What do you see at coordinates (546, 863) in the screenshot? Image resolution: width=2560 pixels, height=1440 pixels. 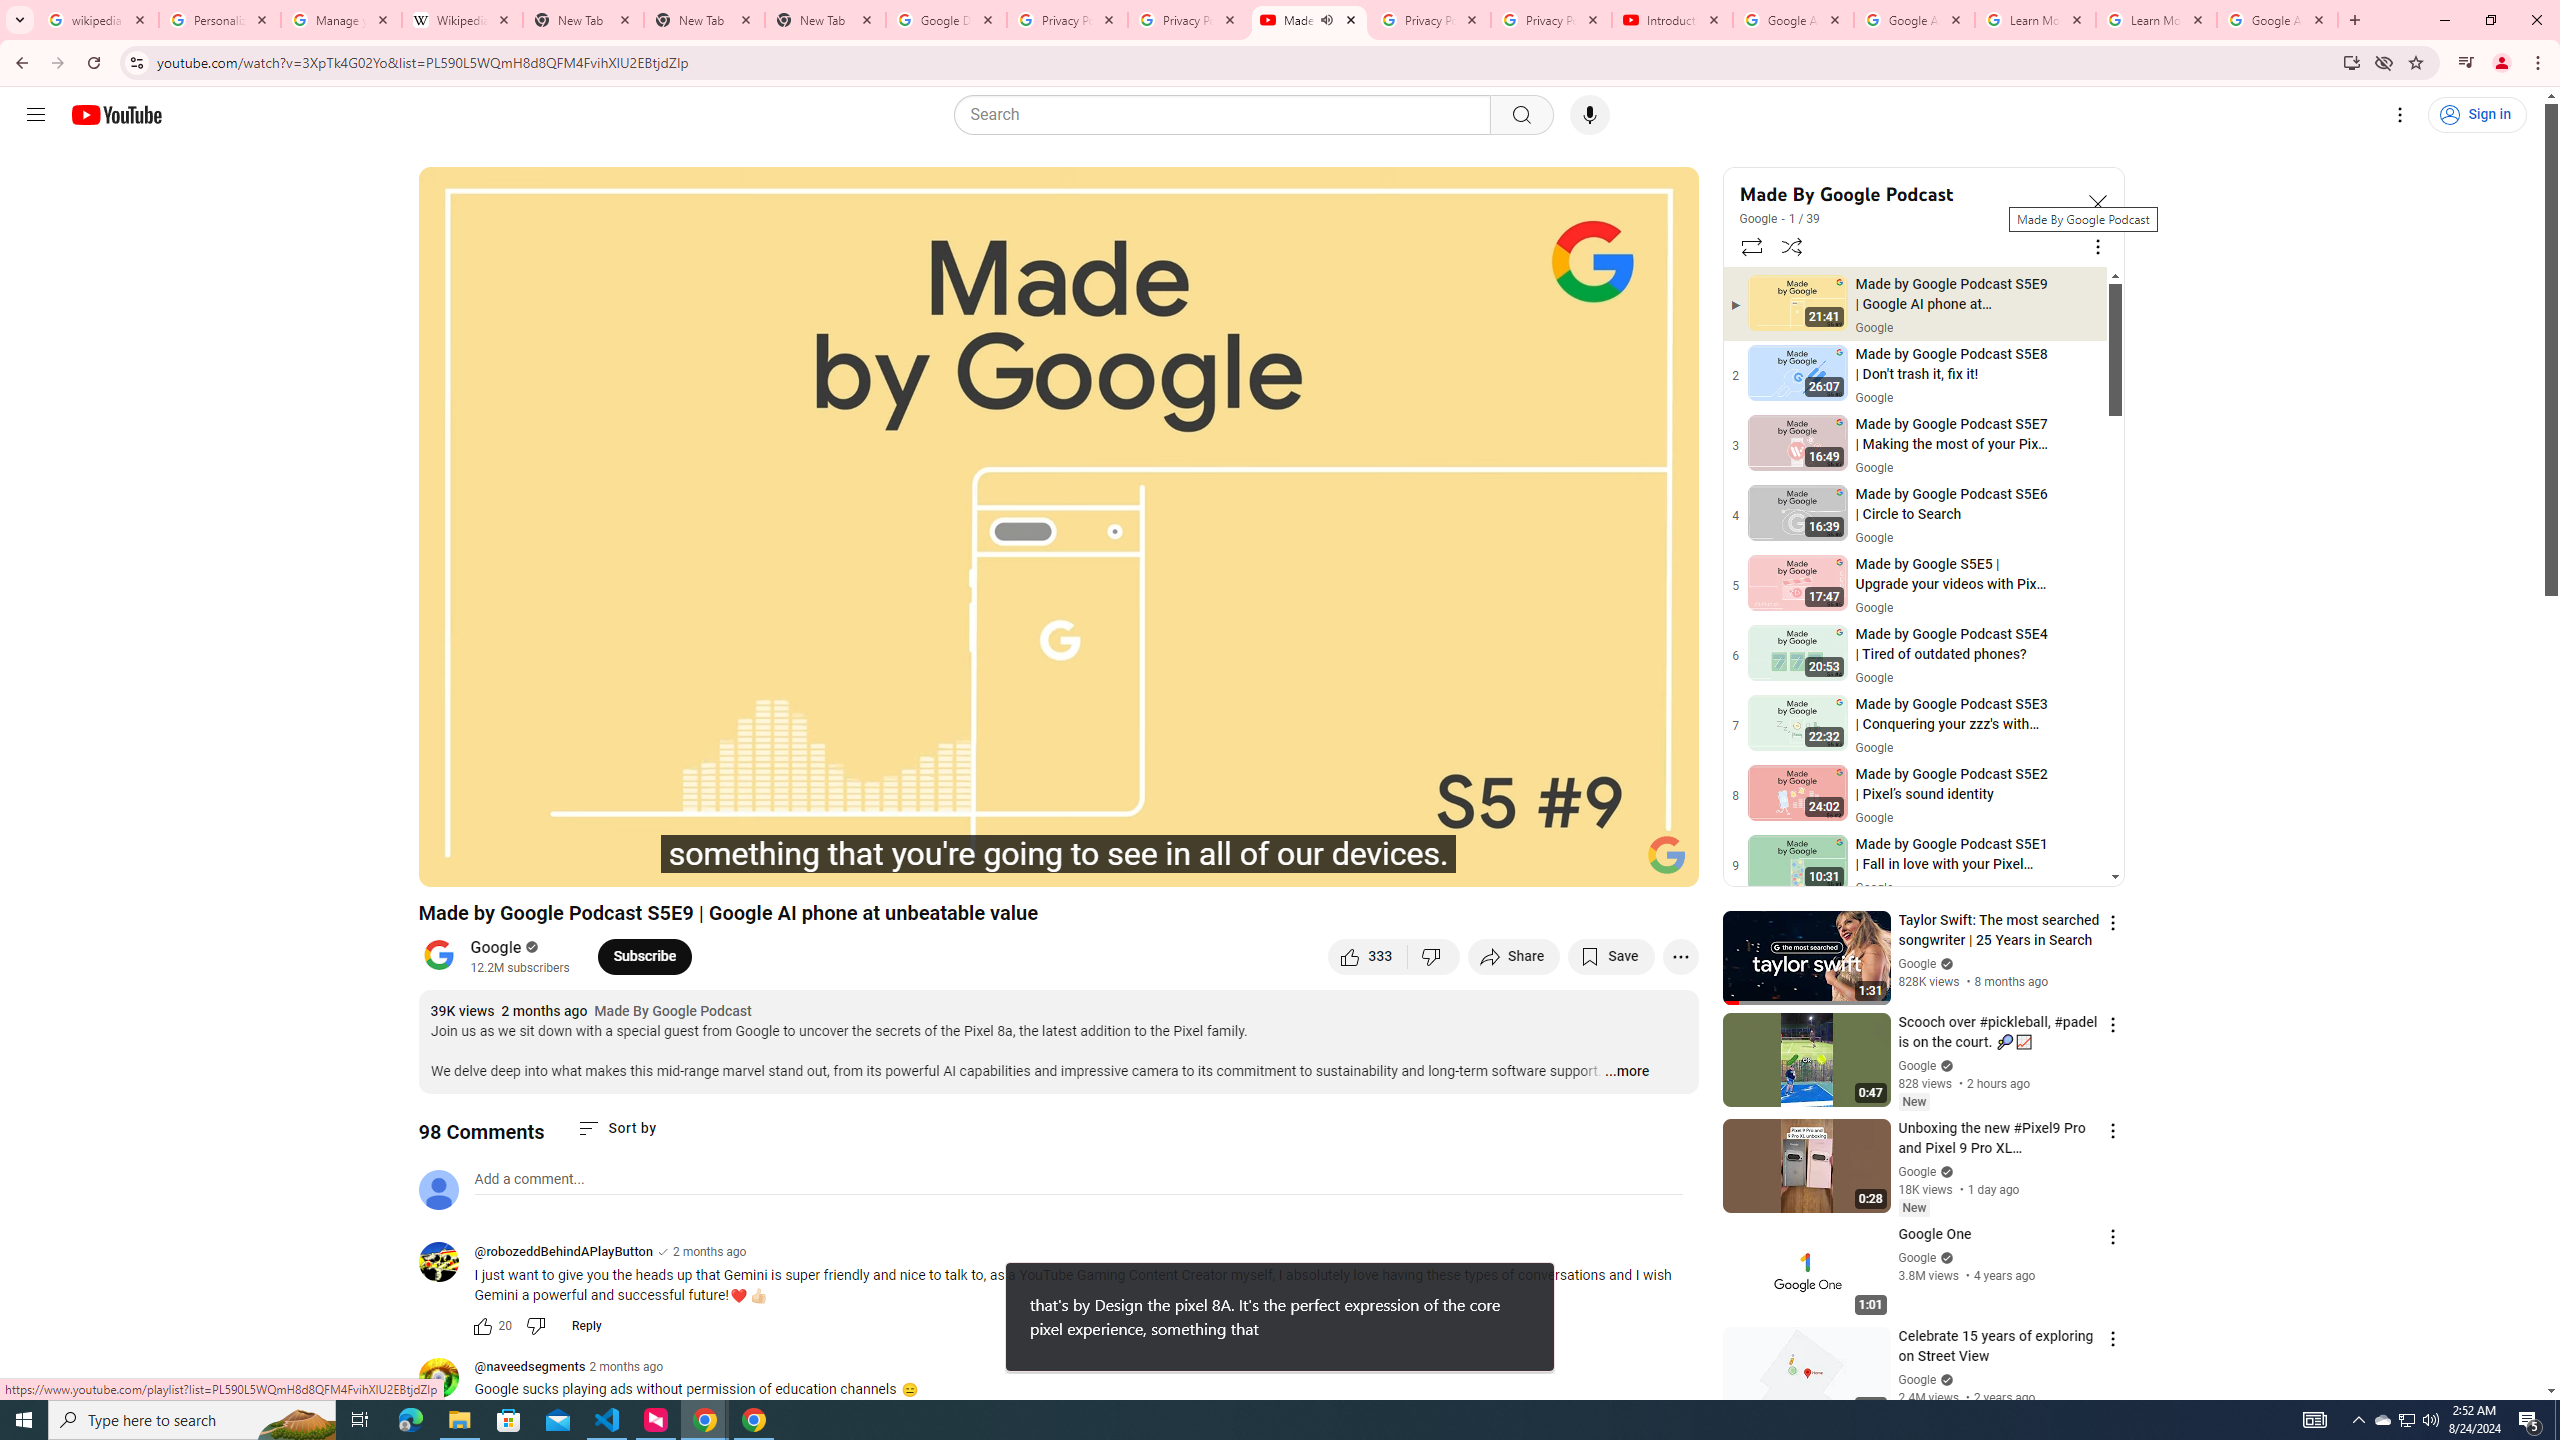 I see `Next (SHIFT+n)` at bounding box center [546, 863].